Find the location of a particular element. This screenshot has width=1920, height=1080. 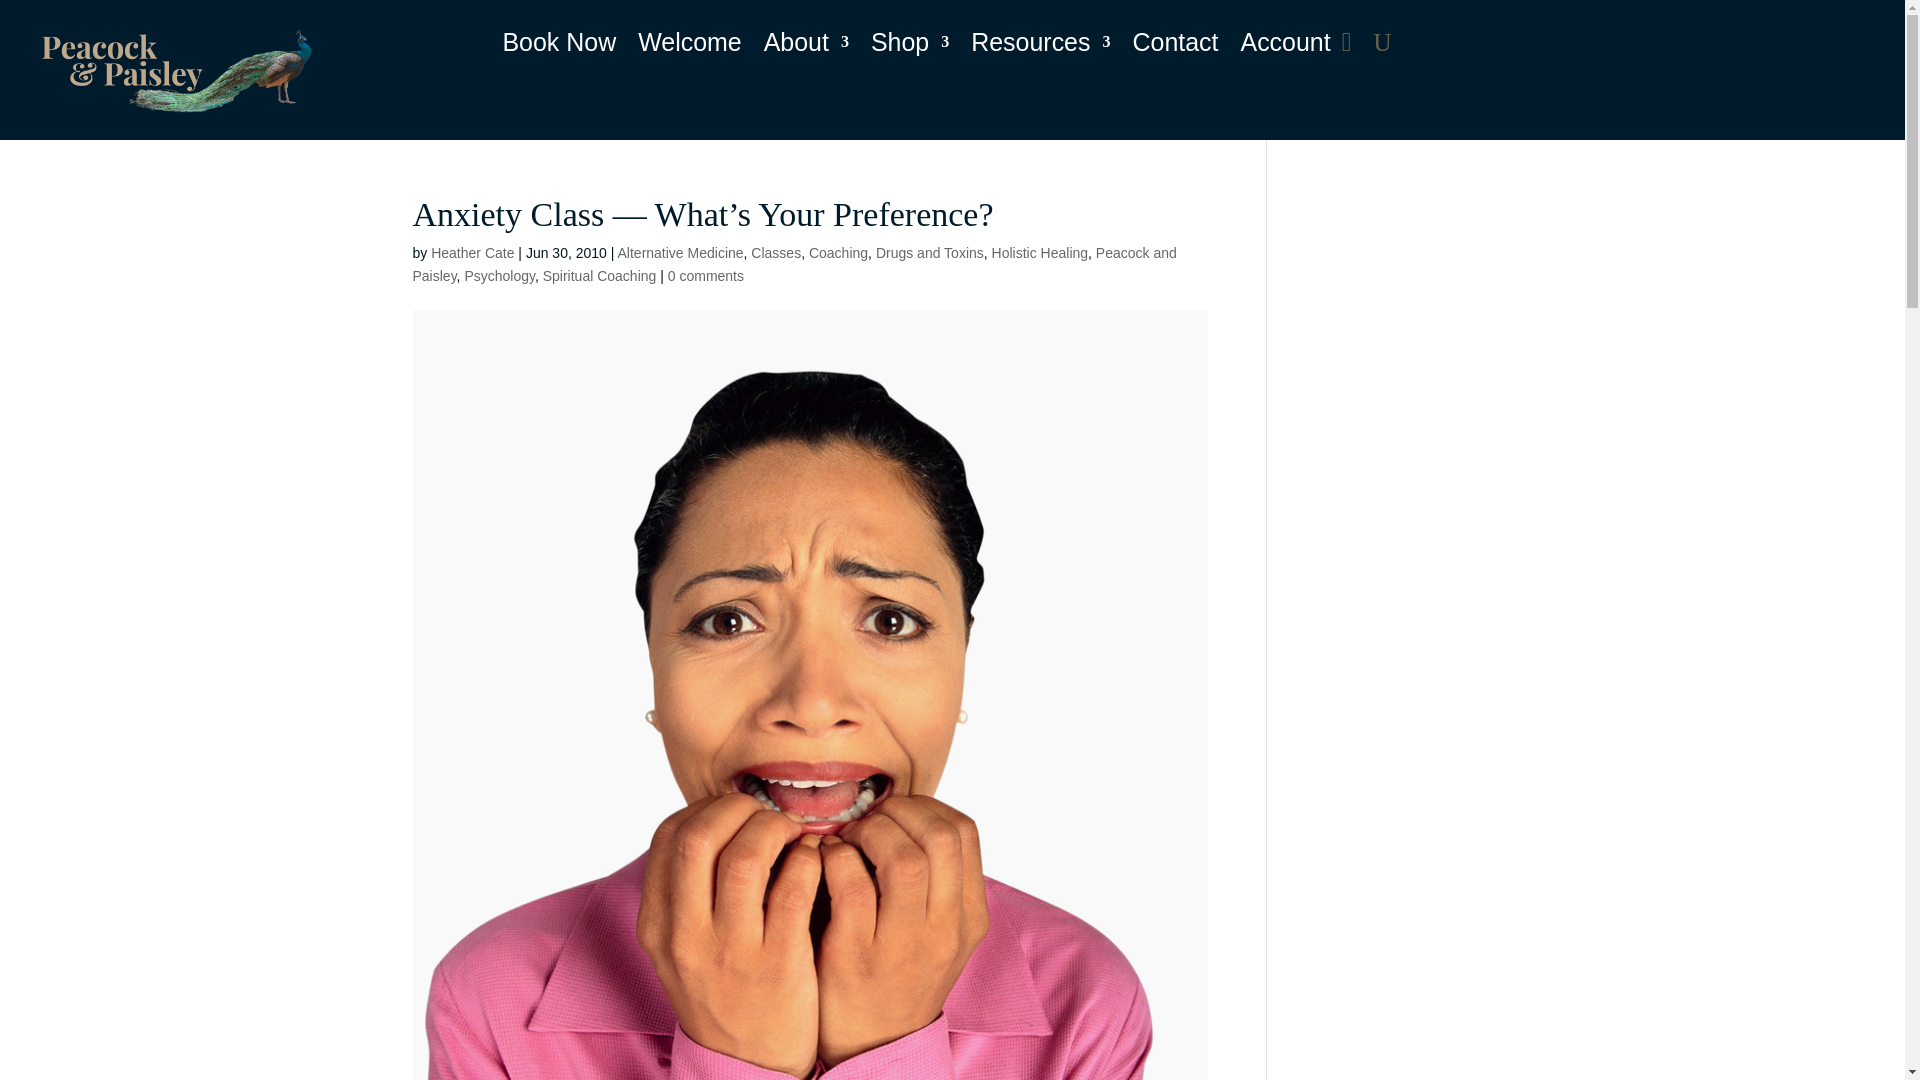

Shop is located at coordinates (910, 46).